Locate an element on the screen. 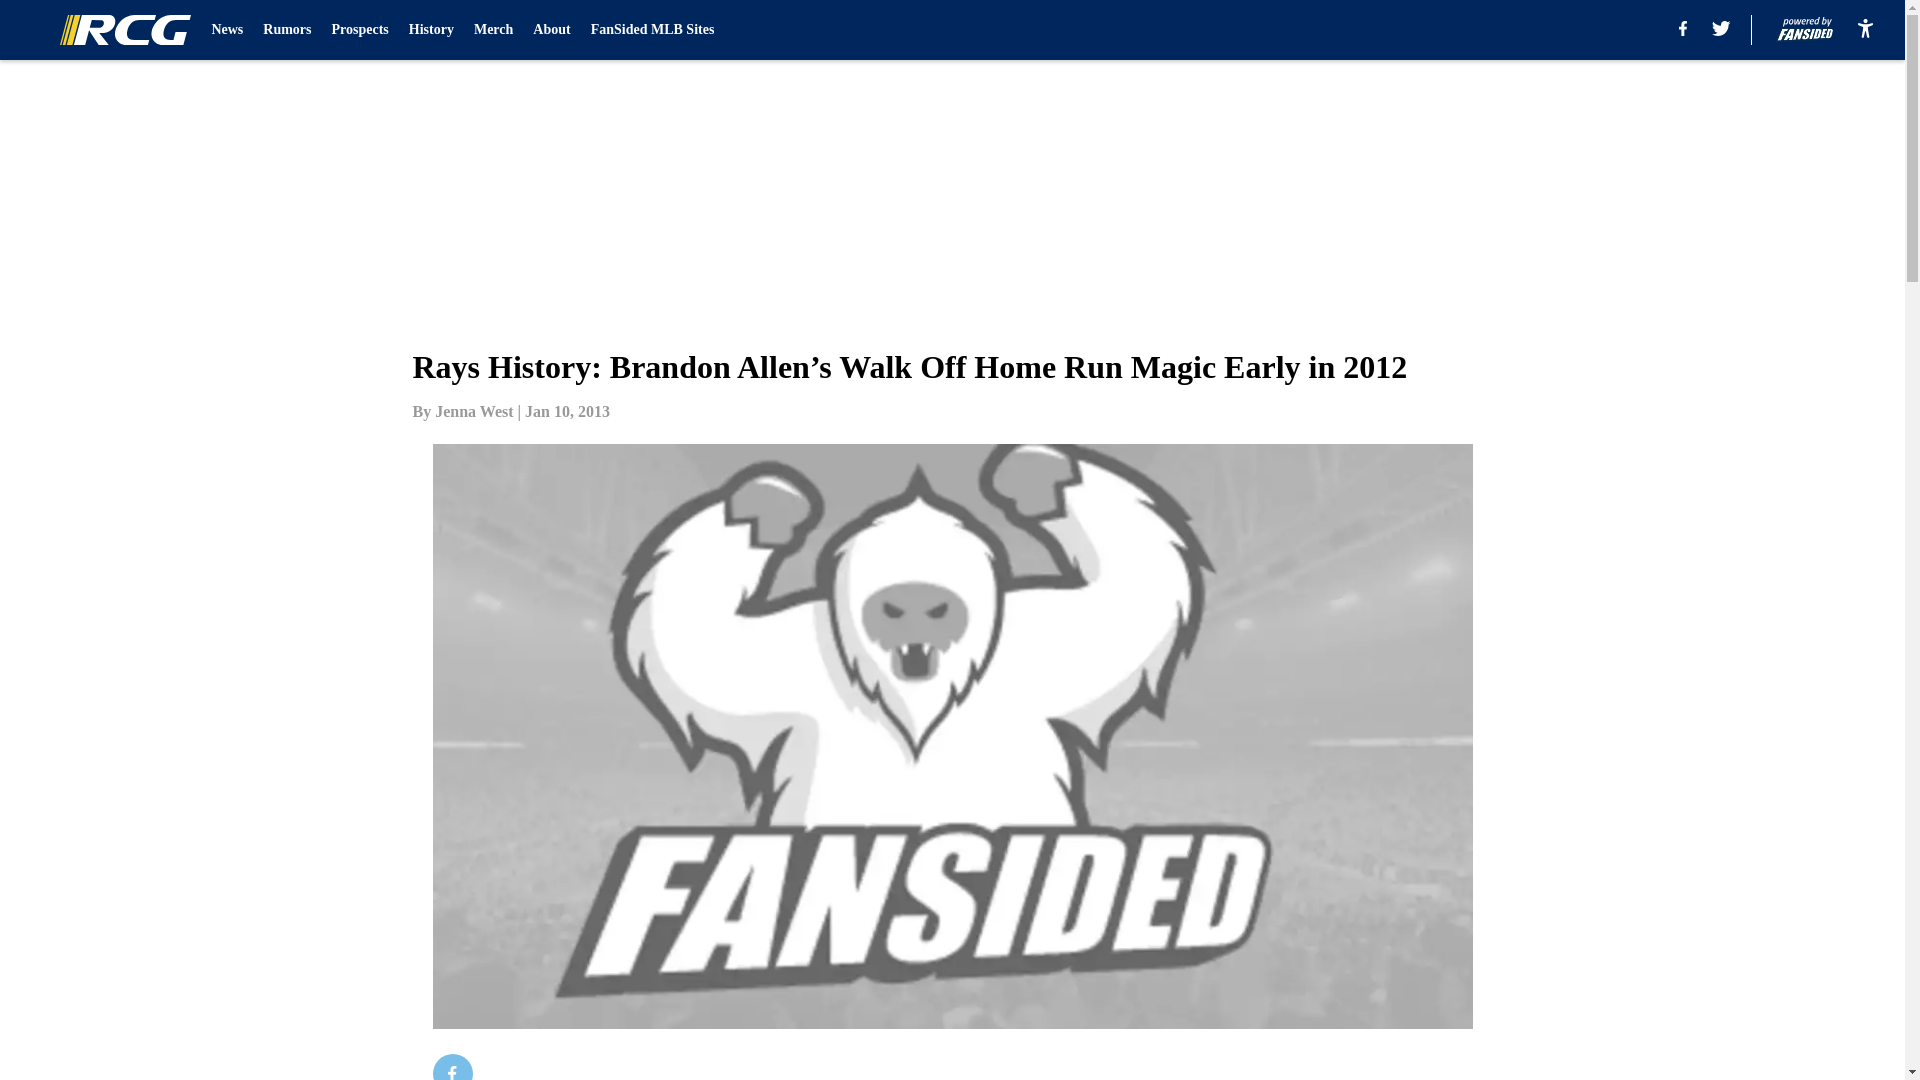 The image size is (1920, 1080). About is located at coordinates (552, 30).